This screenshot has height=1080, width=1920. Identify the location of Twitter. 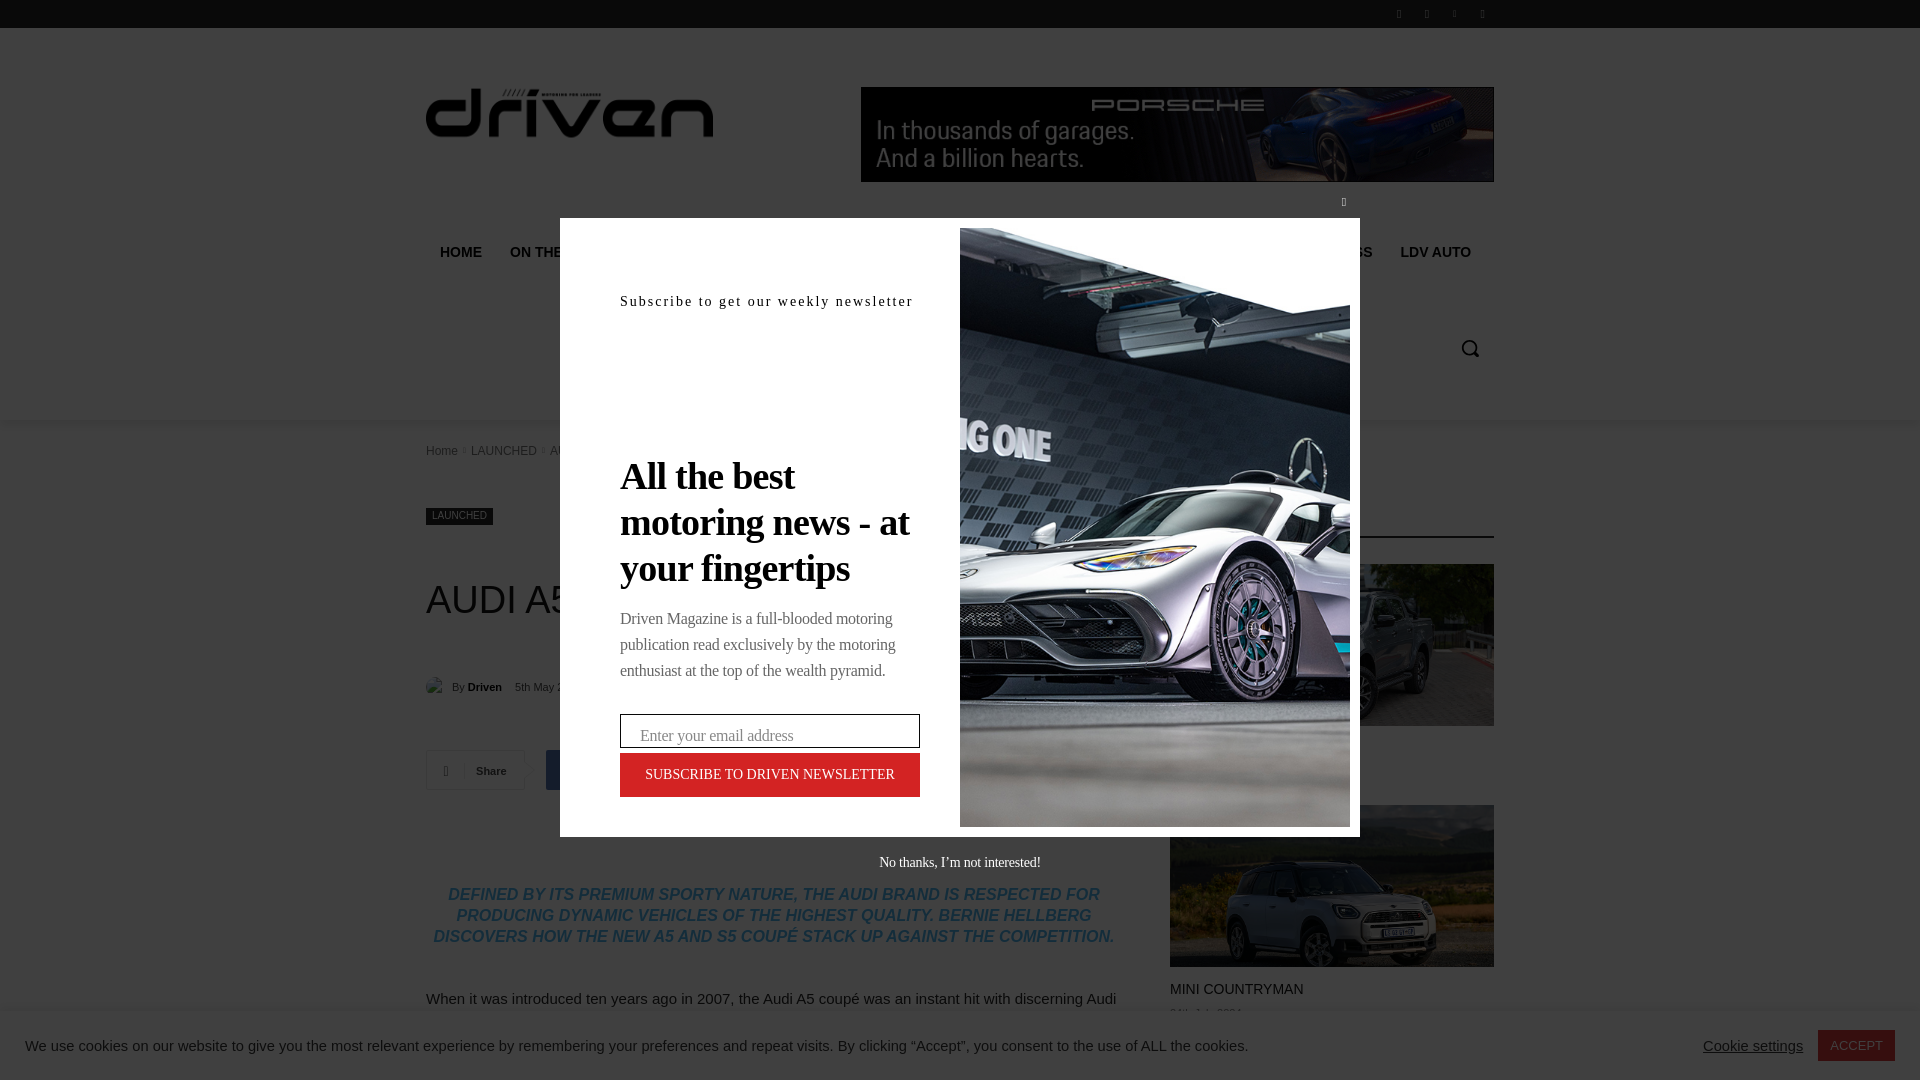
(1454, 13).